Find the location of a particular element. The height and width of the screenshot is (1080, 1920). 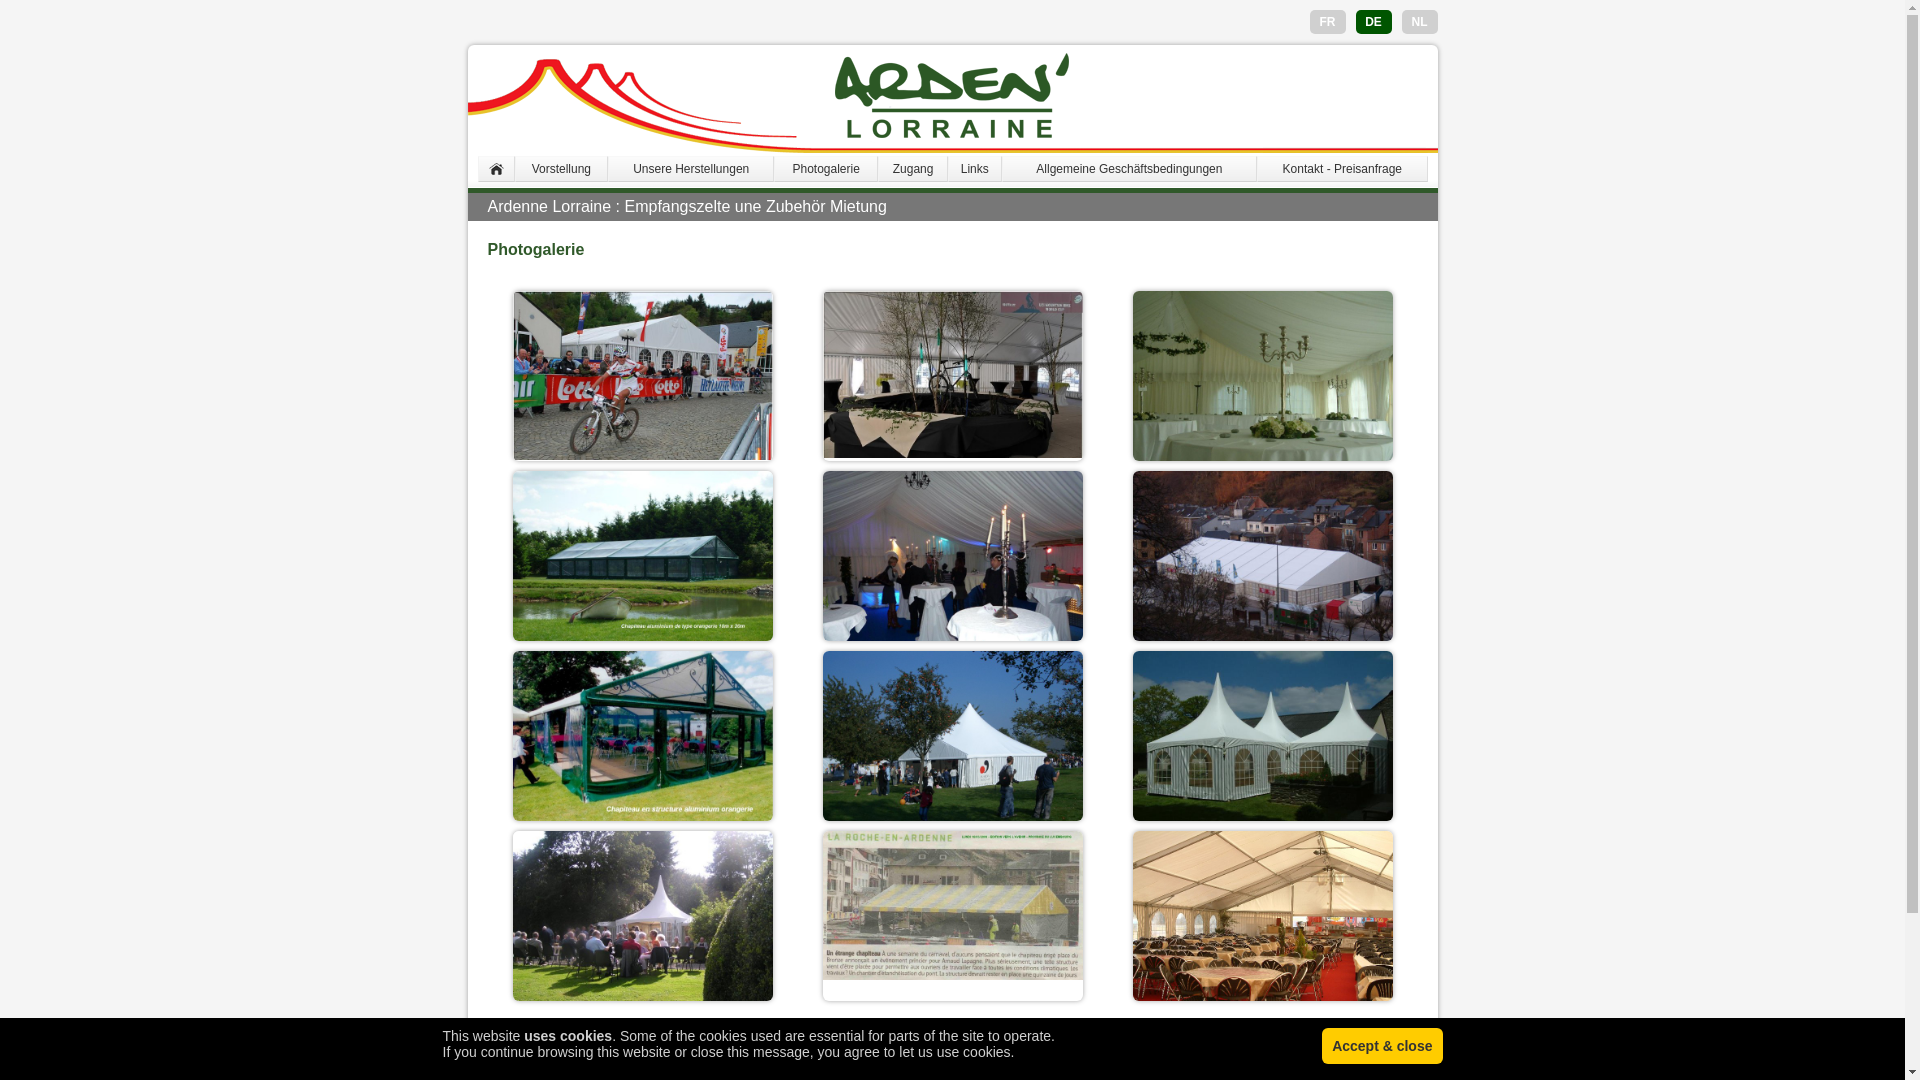

7 is located at coordinates (1032, 1043).